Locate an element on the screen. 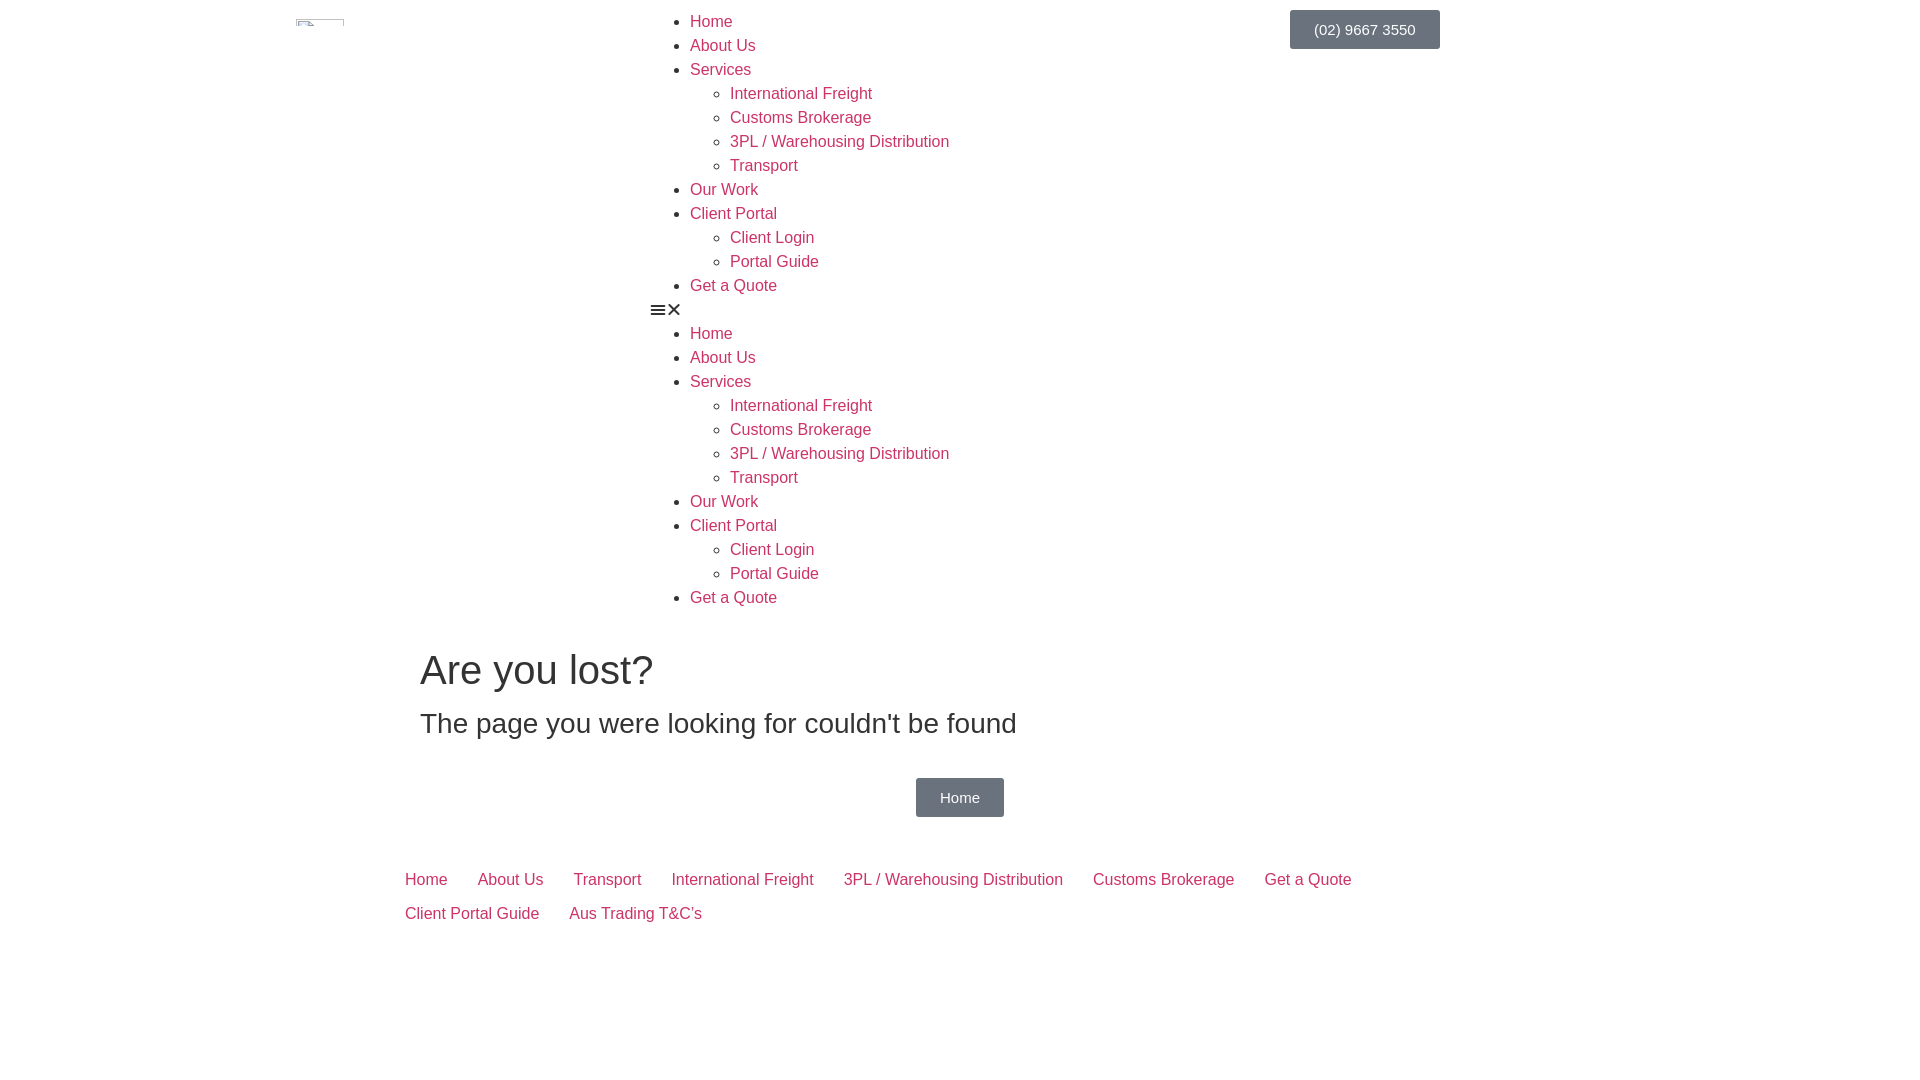 The height and width of the screenshot is (1080, 1920). Our Work is located at coordinates (724, 190).